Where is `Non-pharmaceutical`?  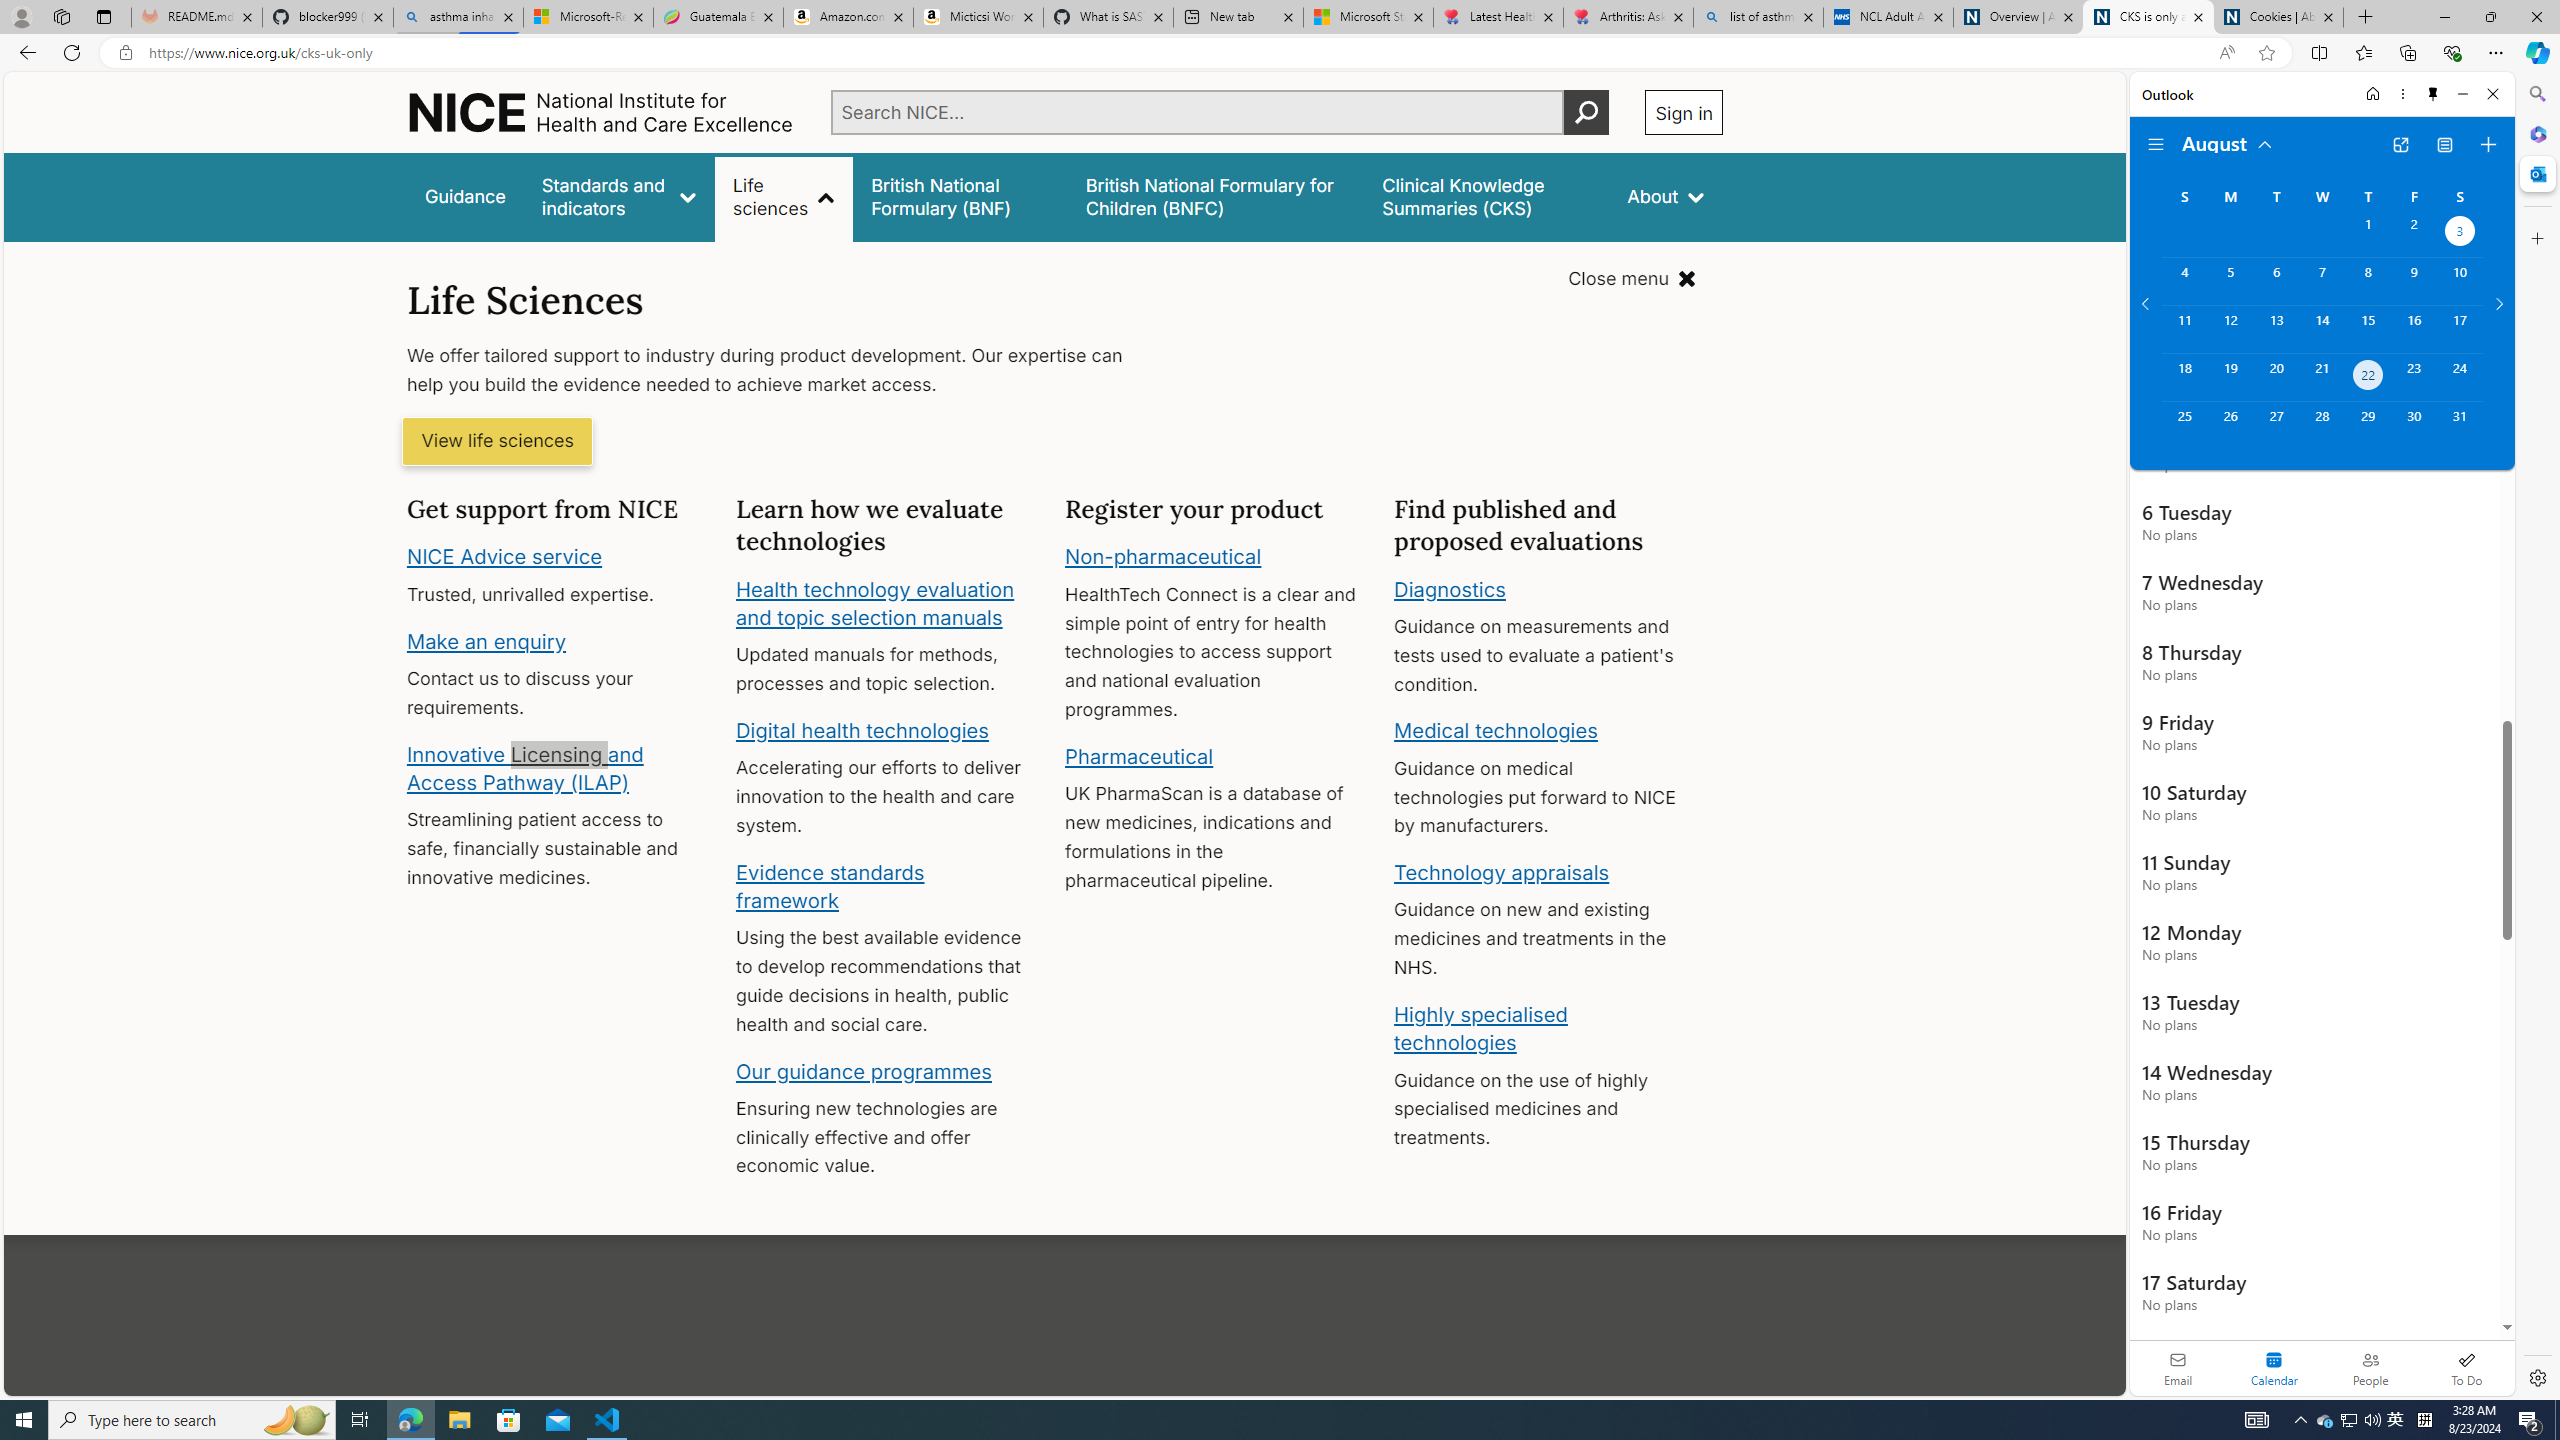 Non-pharmaceutical is located at coordinates (1163, 557).